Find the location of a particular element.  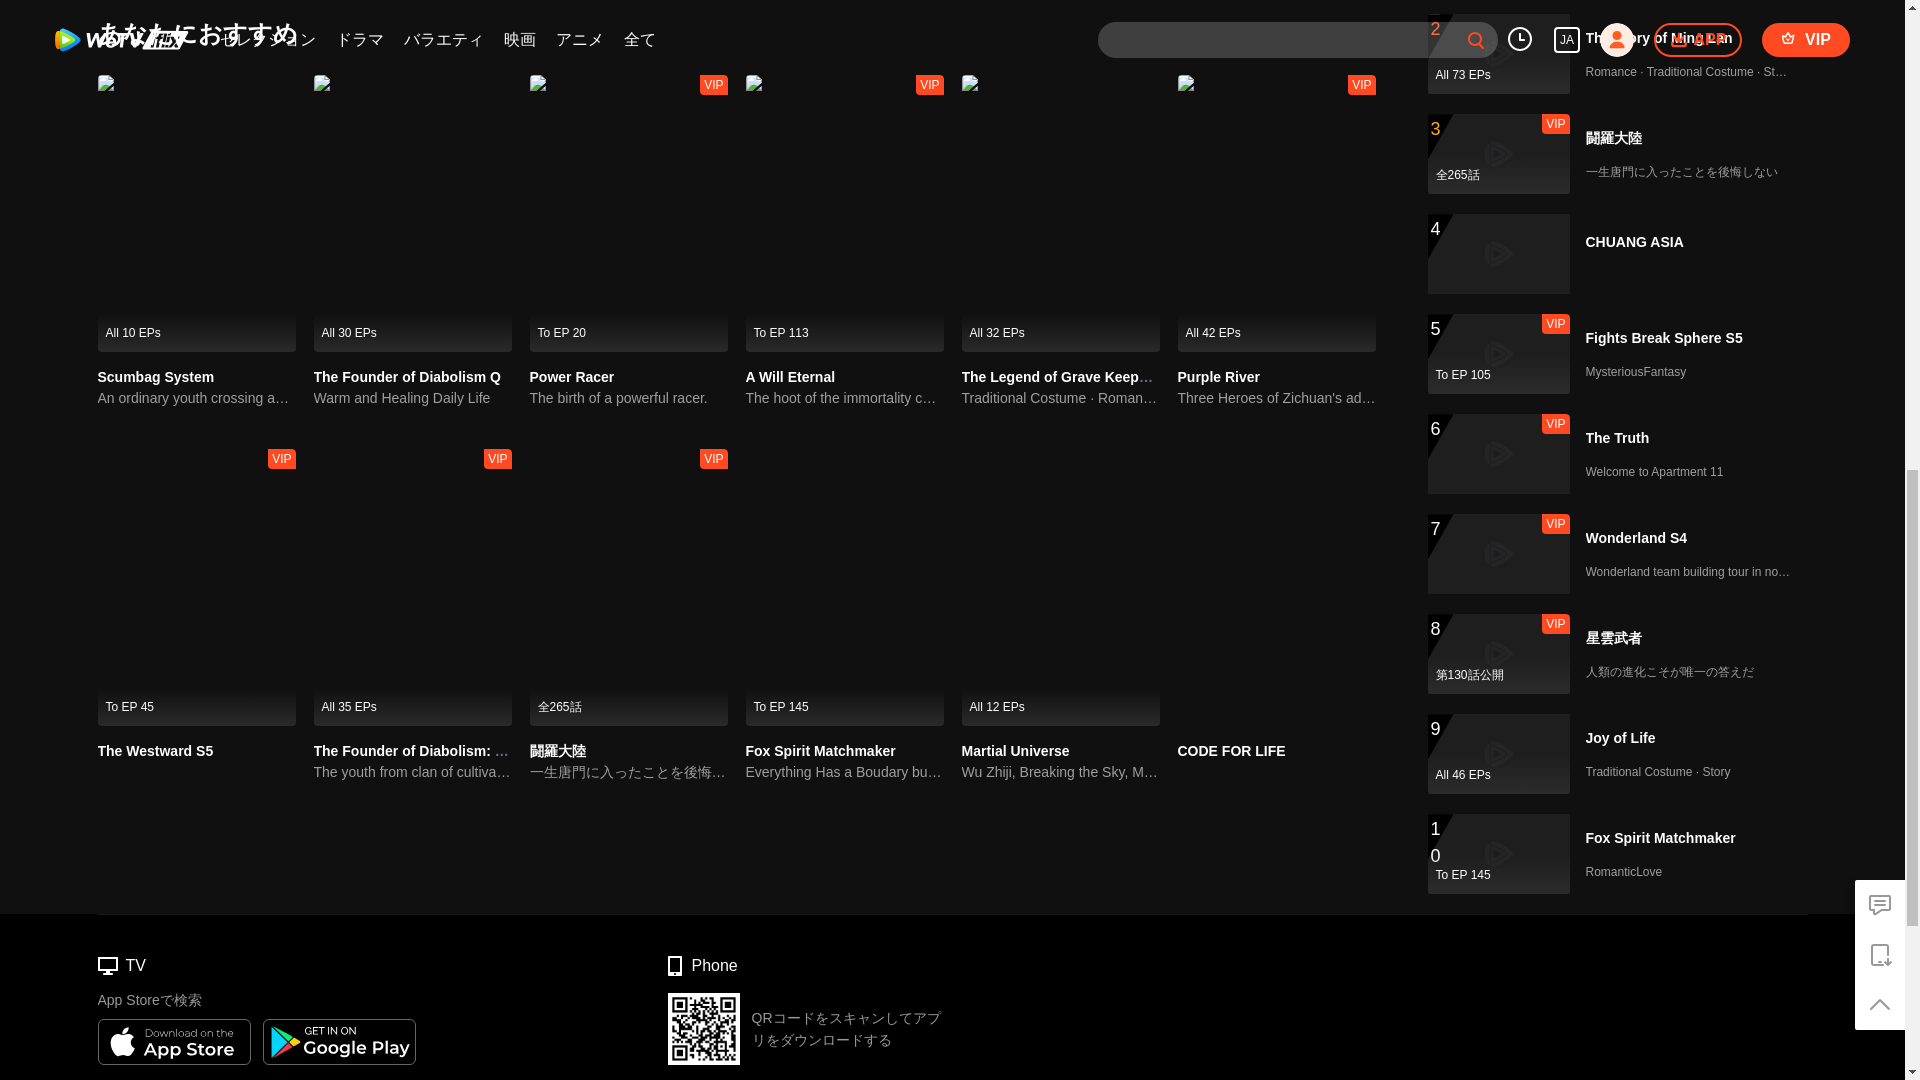

The birth of a powerful racer. is located at coordinates (628, 398).